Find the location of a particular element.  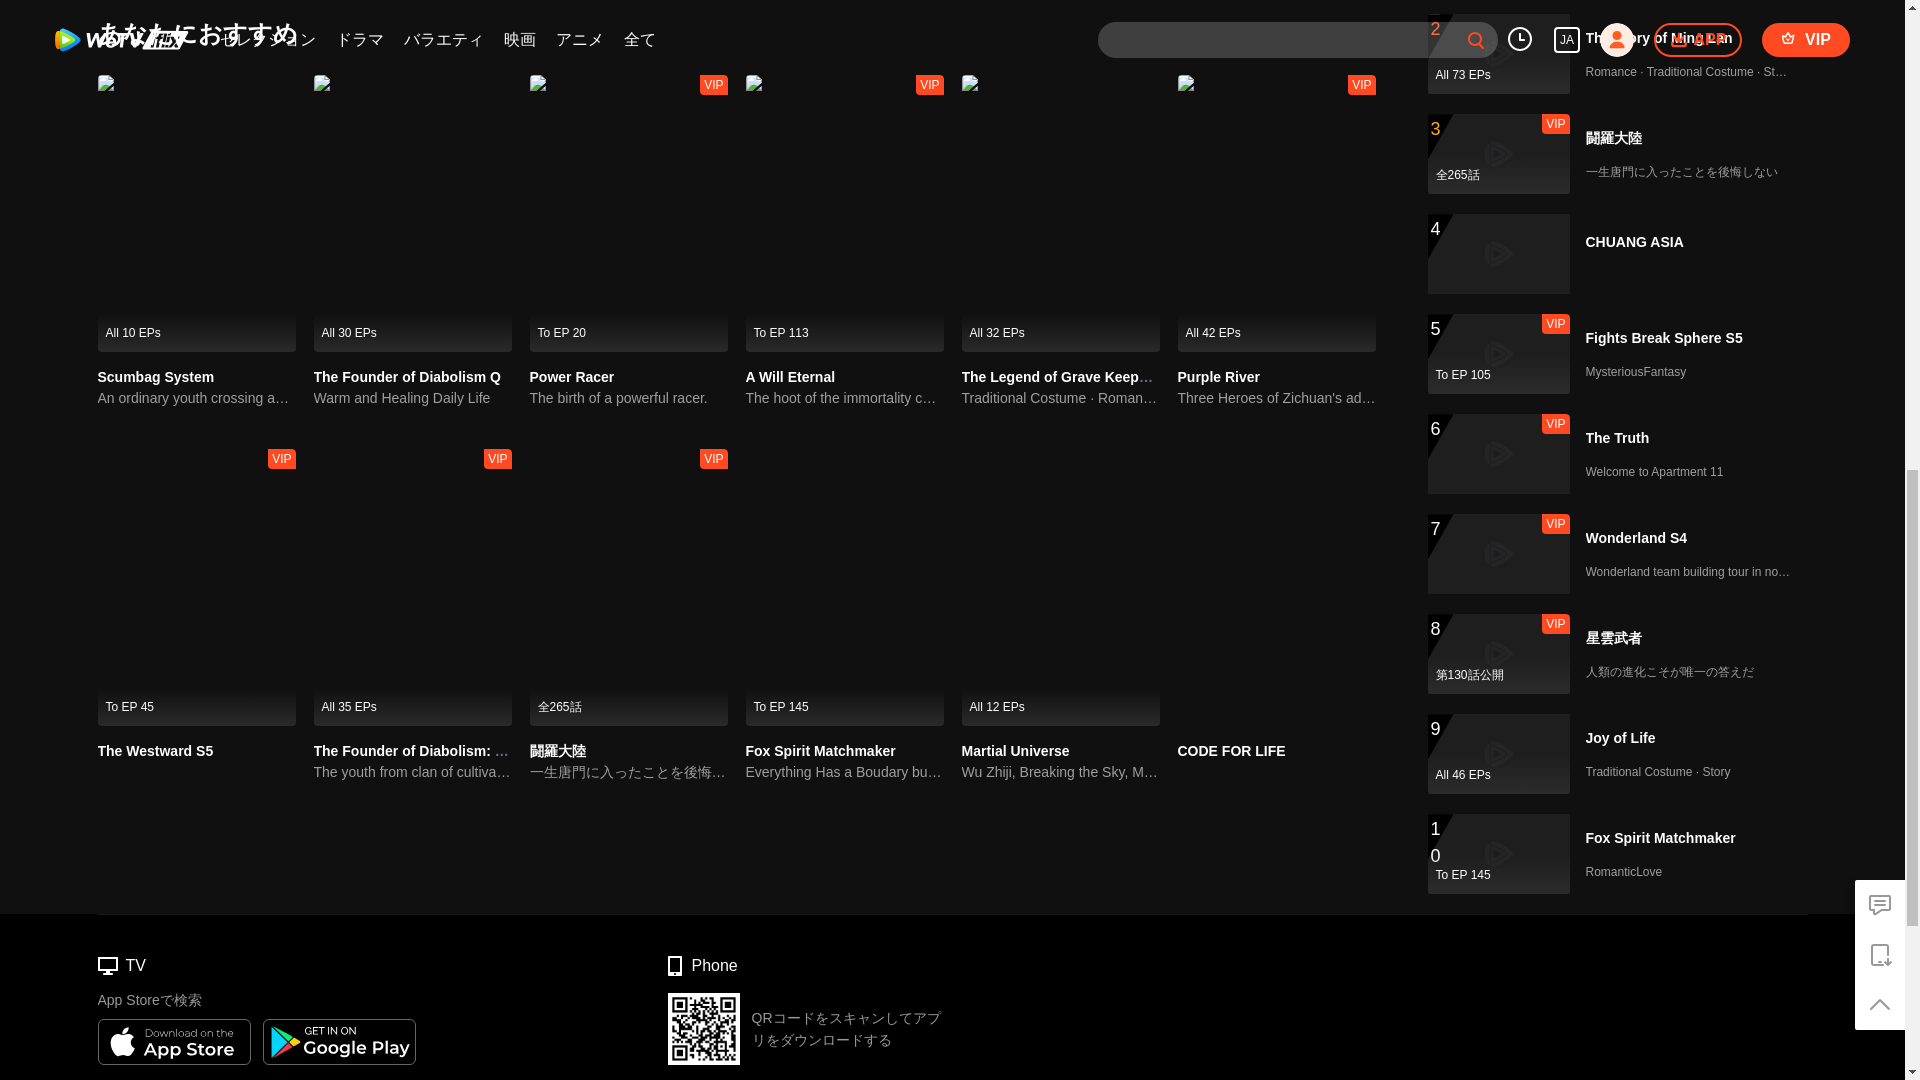

The birth of a powerful racer. is located at coordinates (628, 398).